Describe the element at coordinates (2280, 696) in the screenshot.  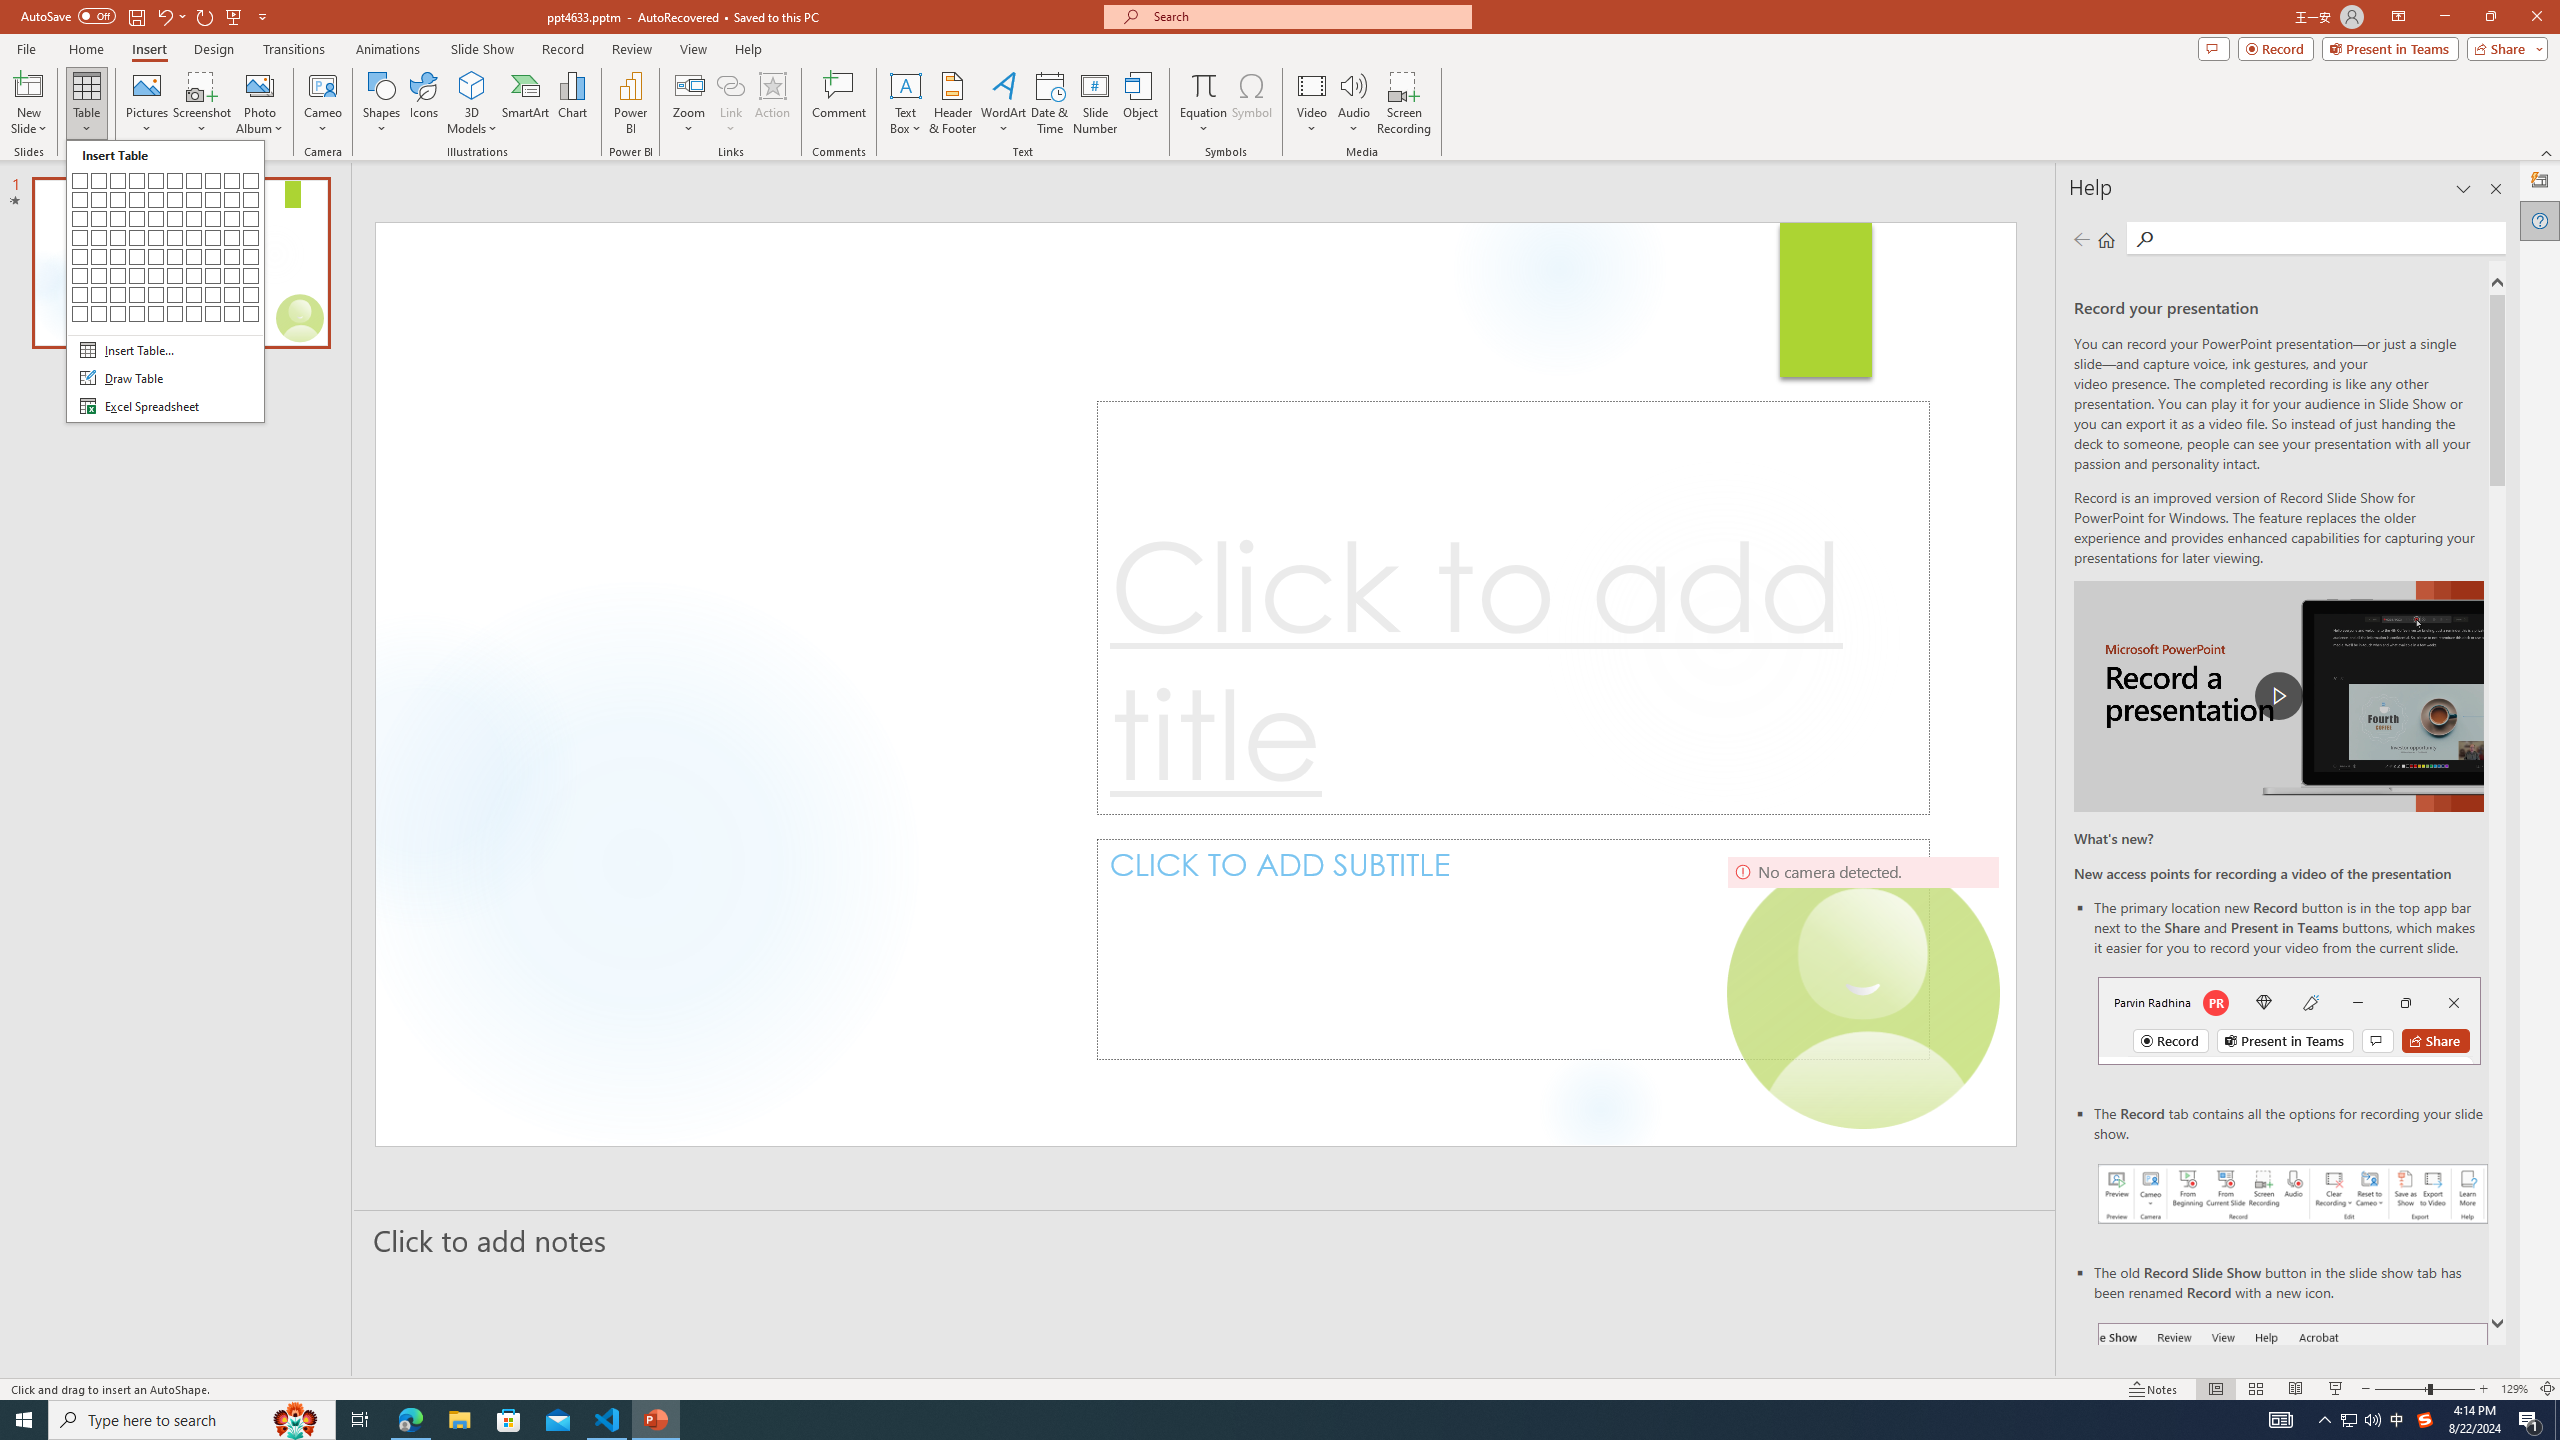
I see `play Record a Presentation` at that location.